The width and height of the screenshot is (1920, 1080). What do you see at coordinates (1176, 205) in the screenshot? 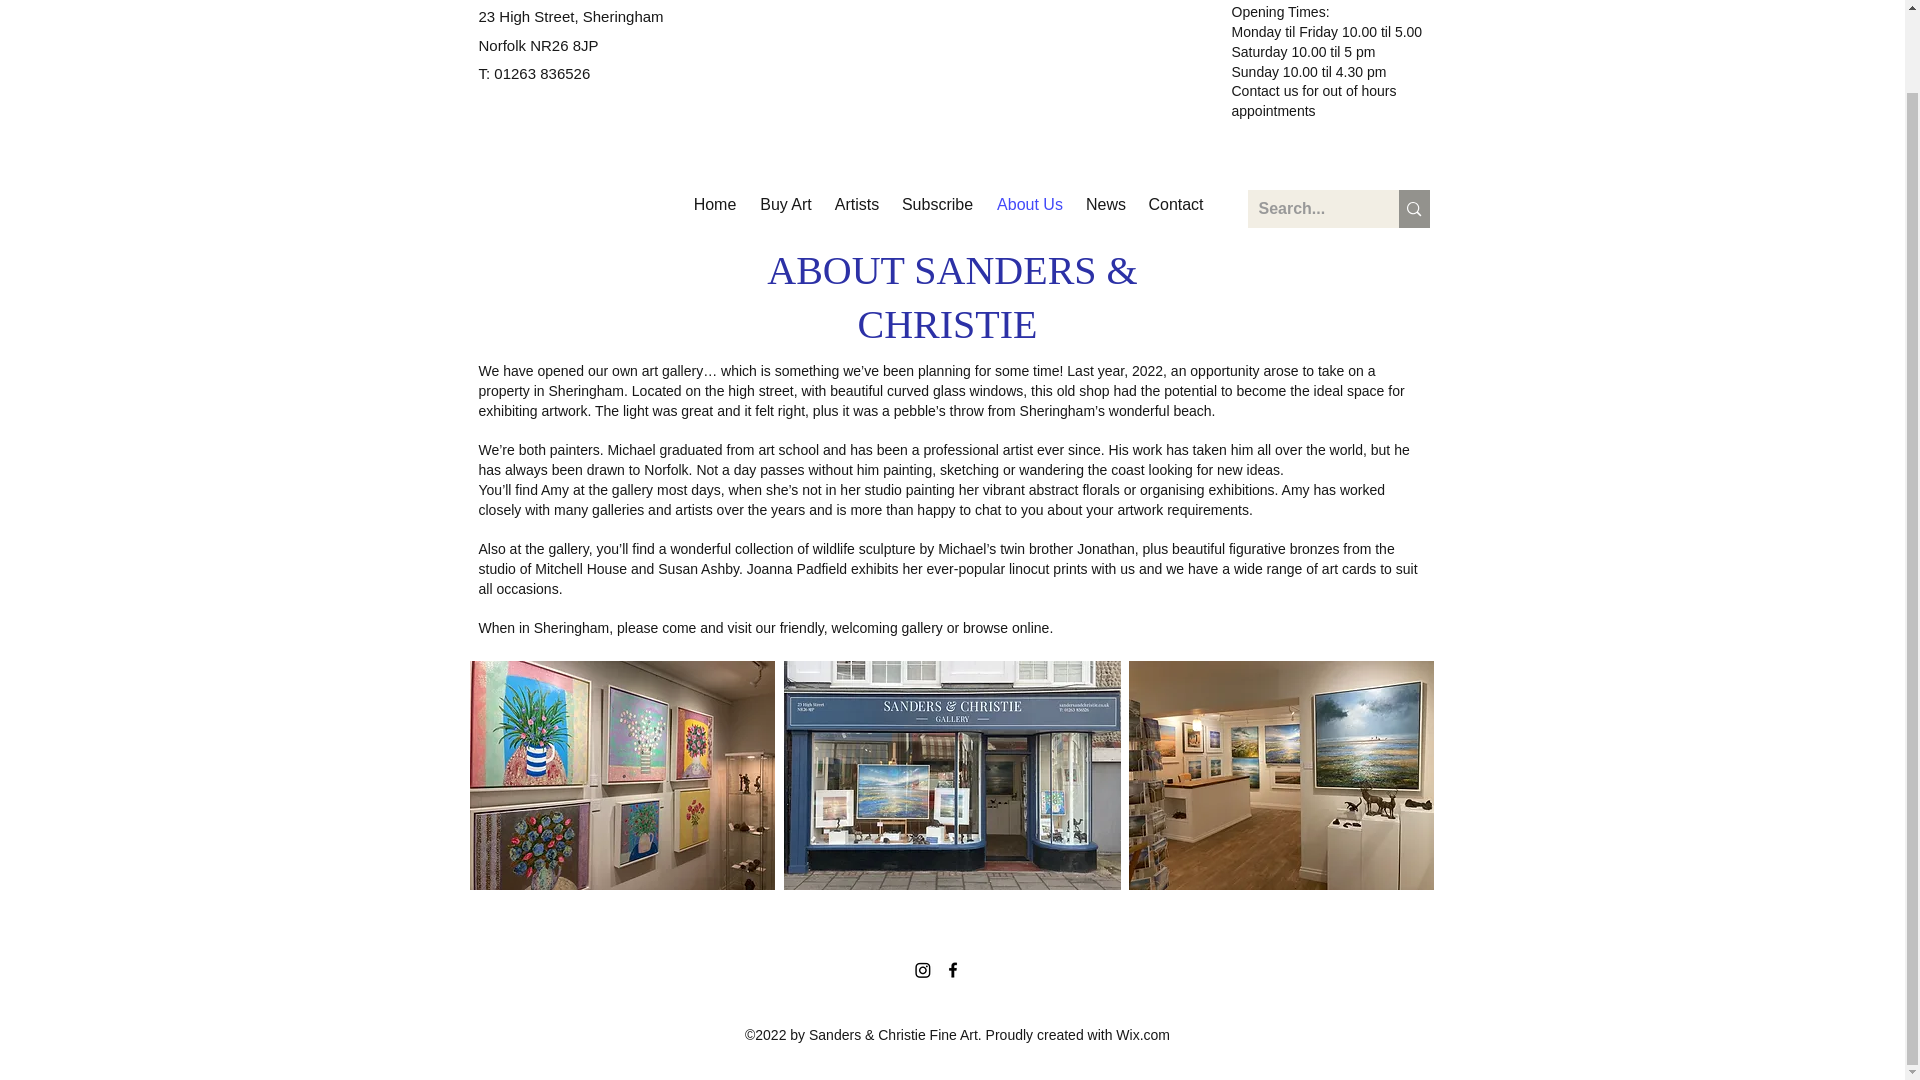
I see `Contact` at bounding box center [1176, 205].